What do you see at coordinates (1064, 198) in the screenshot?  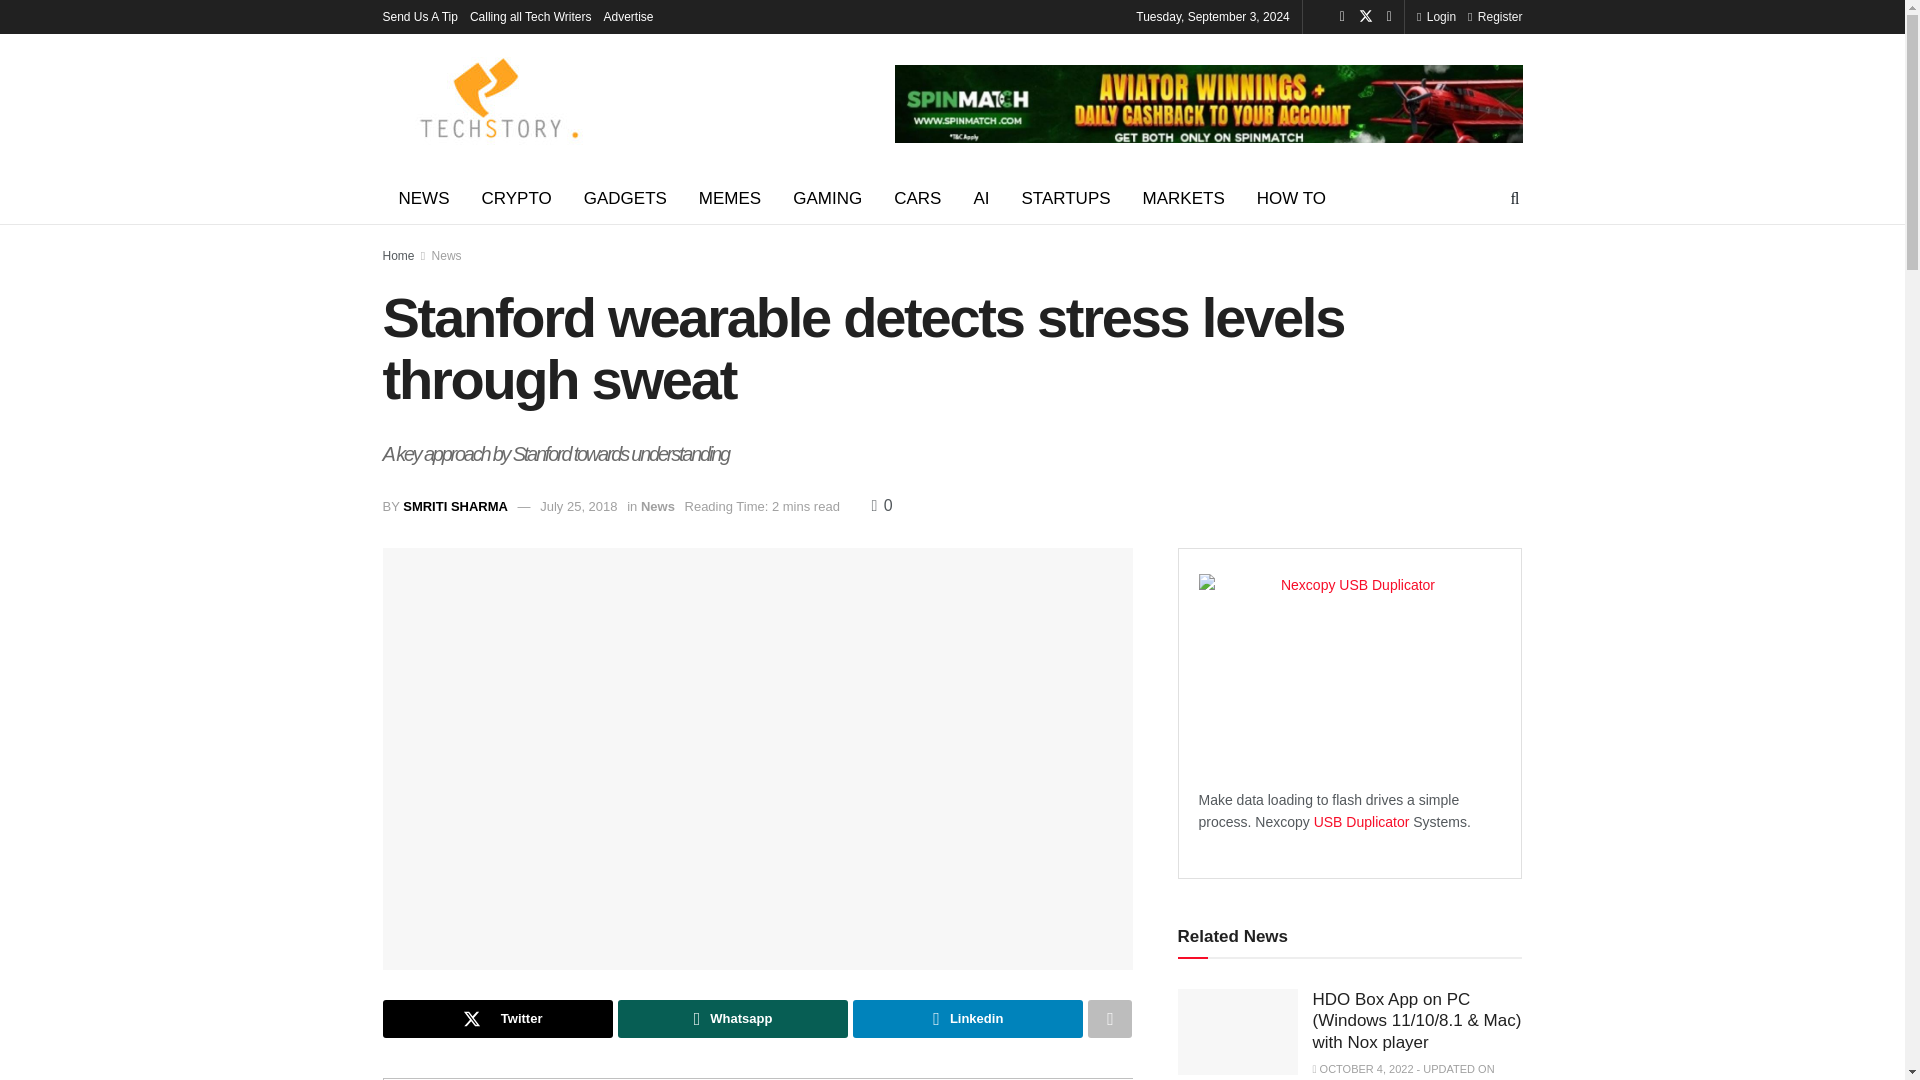 I see `STARTUPS` at bounding box center [1064, 198].